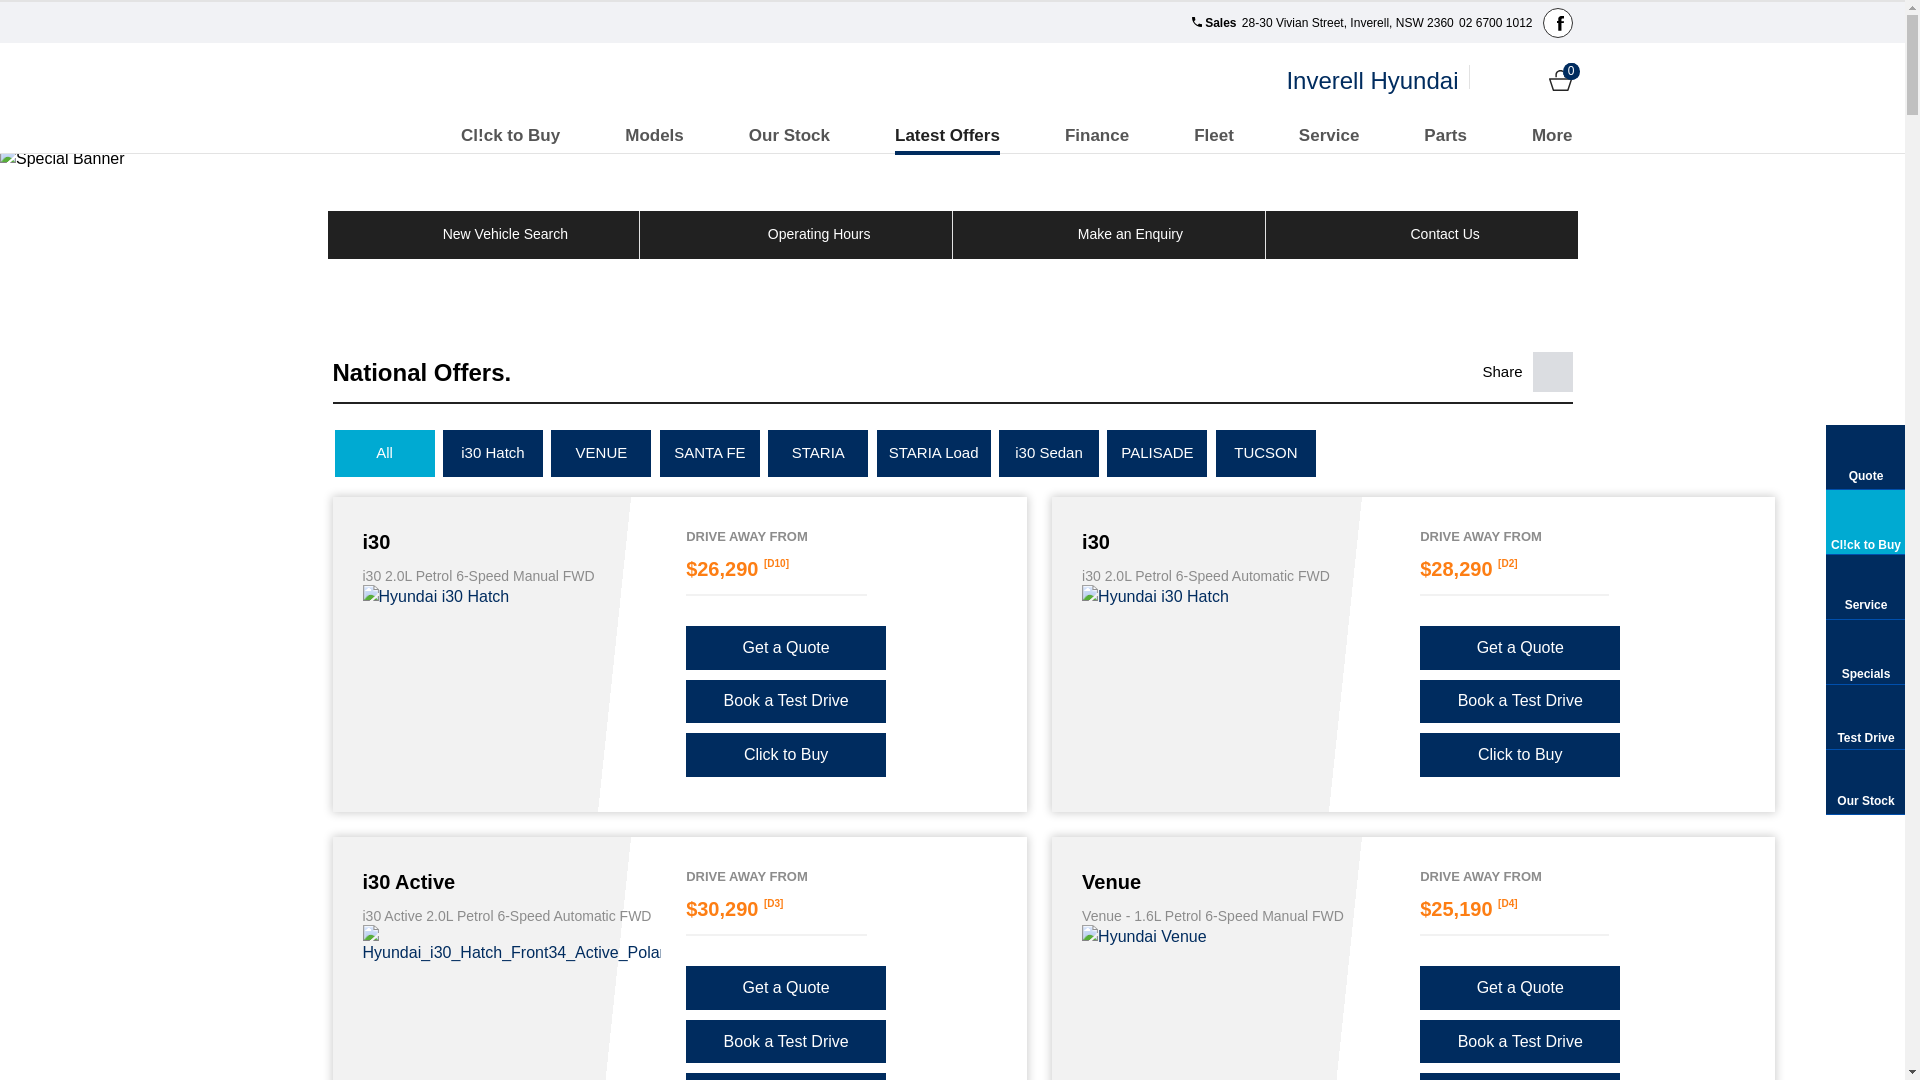 This screenshot has width=1920, height=1080. Describe the element at coordinates (1520, 1042) in the screenshot. I see `Book a Test Drive` at that location.